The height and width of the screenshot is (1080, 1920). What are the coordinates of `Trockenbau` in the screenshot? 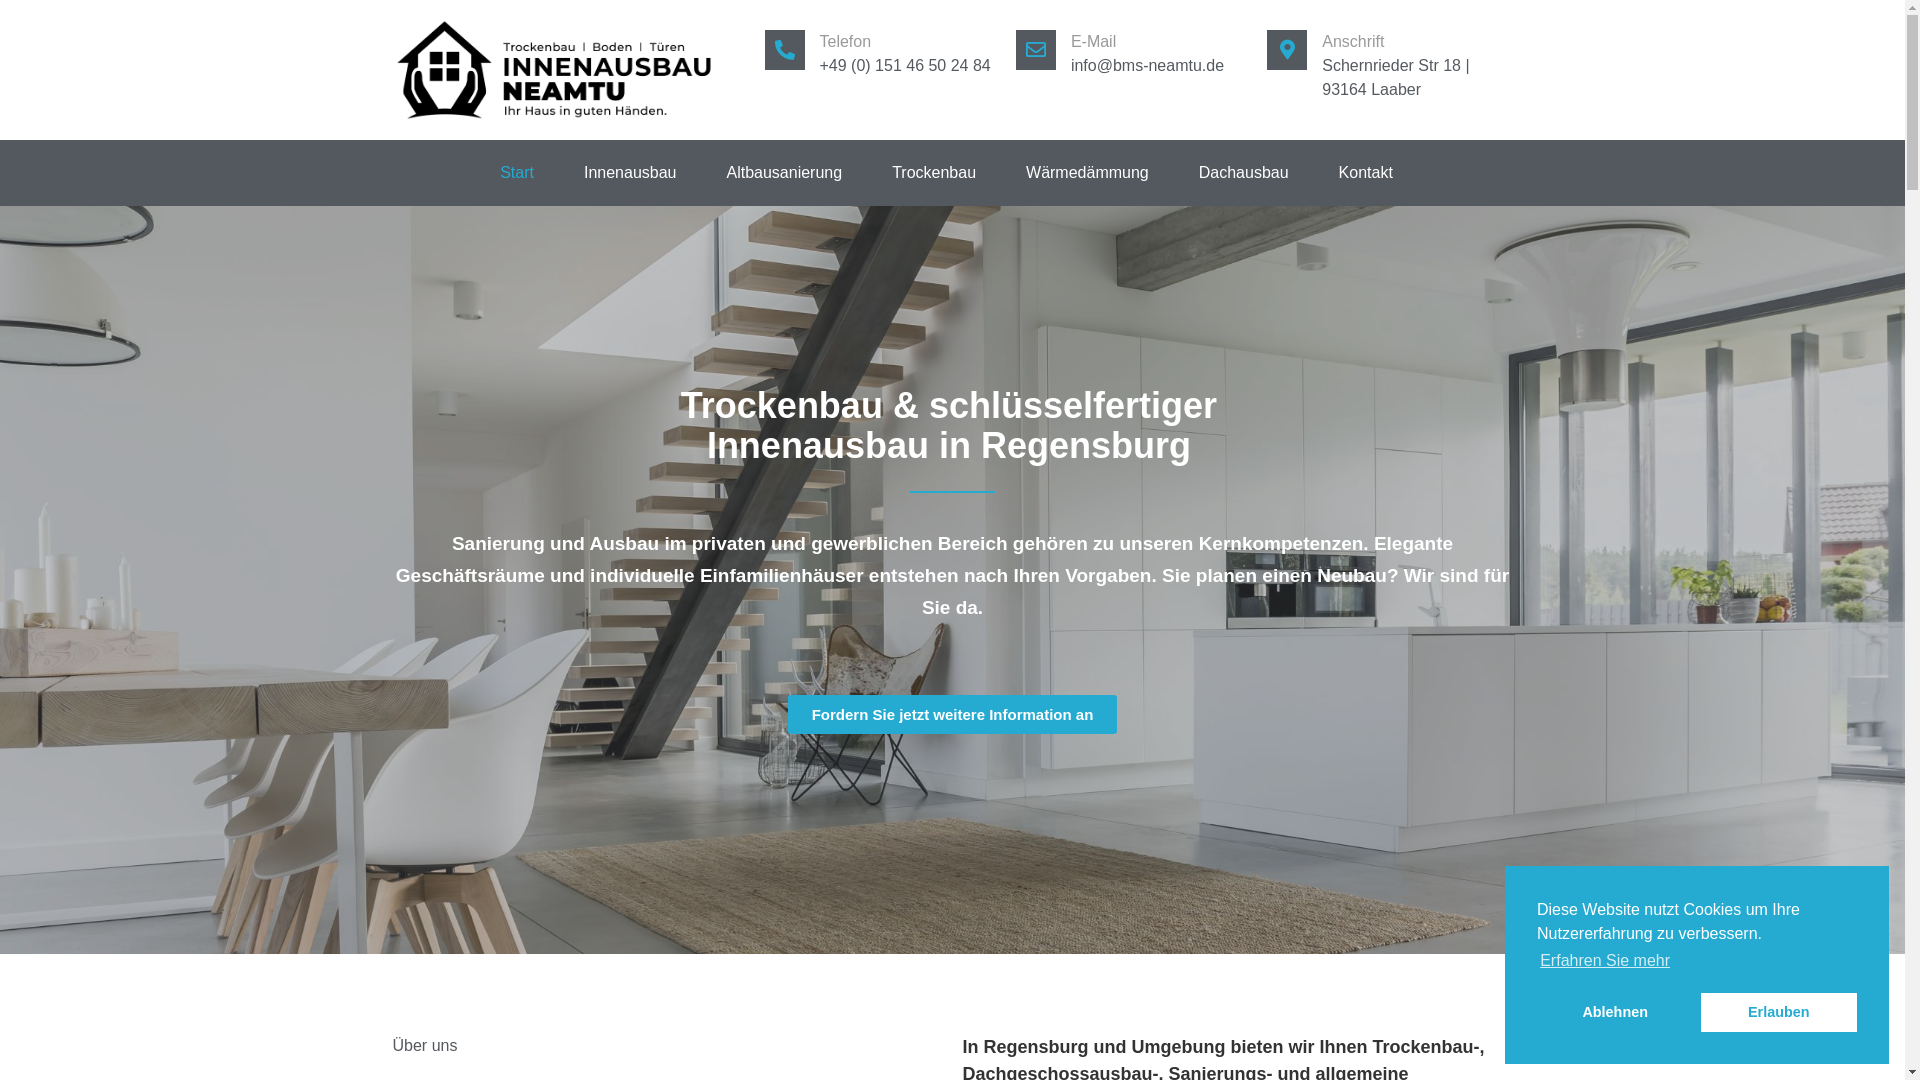 It's located at (934, 173).